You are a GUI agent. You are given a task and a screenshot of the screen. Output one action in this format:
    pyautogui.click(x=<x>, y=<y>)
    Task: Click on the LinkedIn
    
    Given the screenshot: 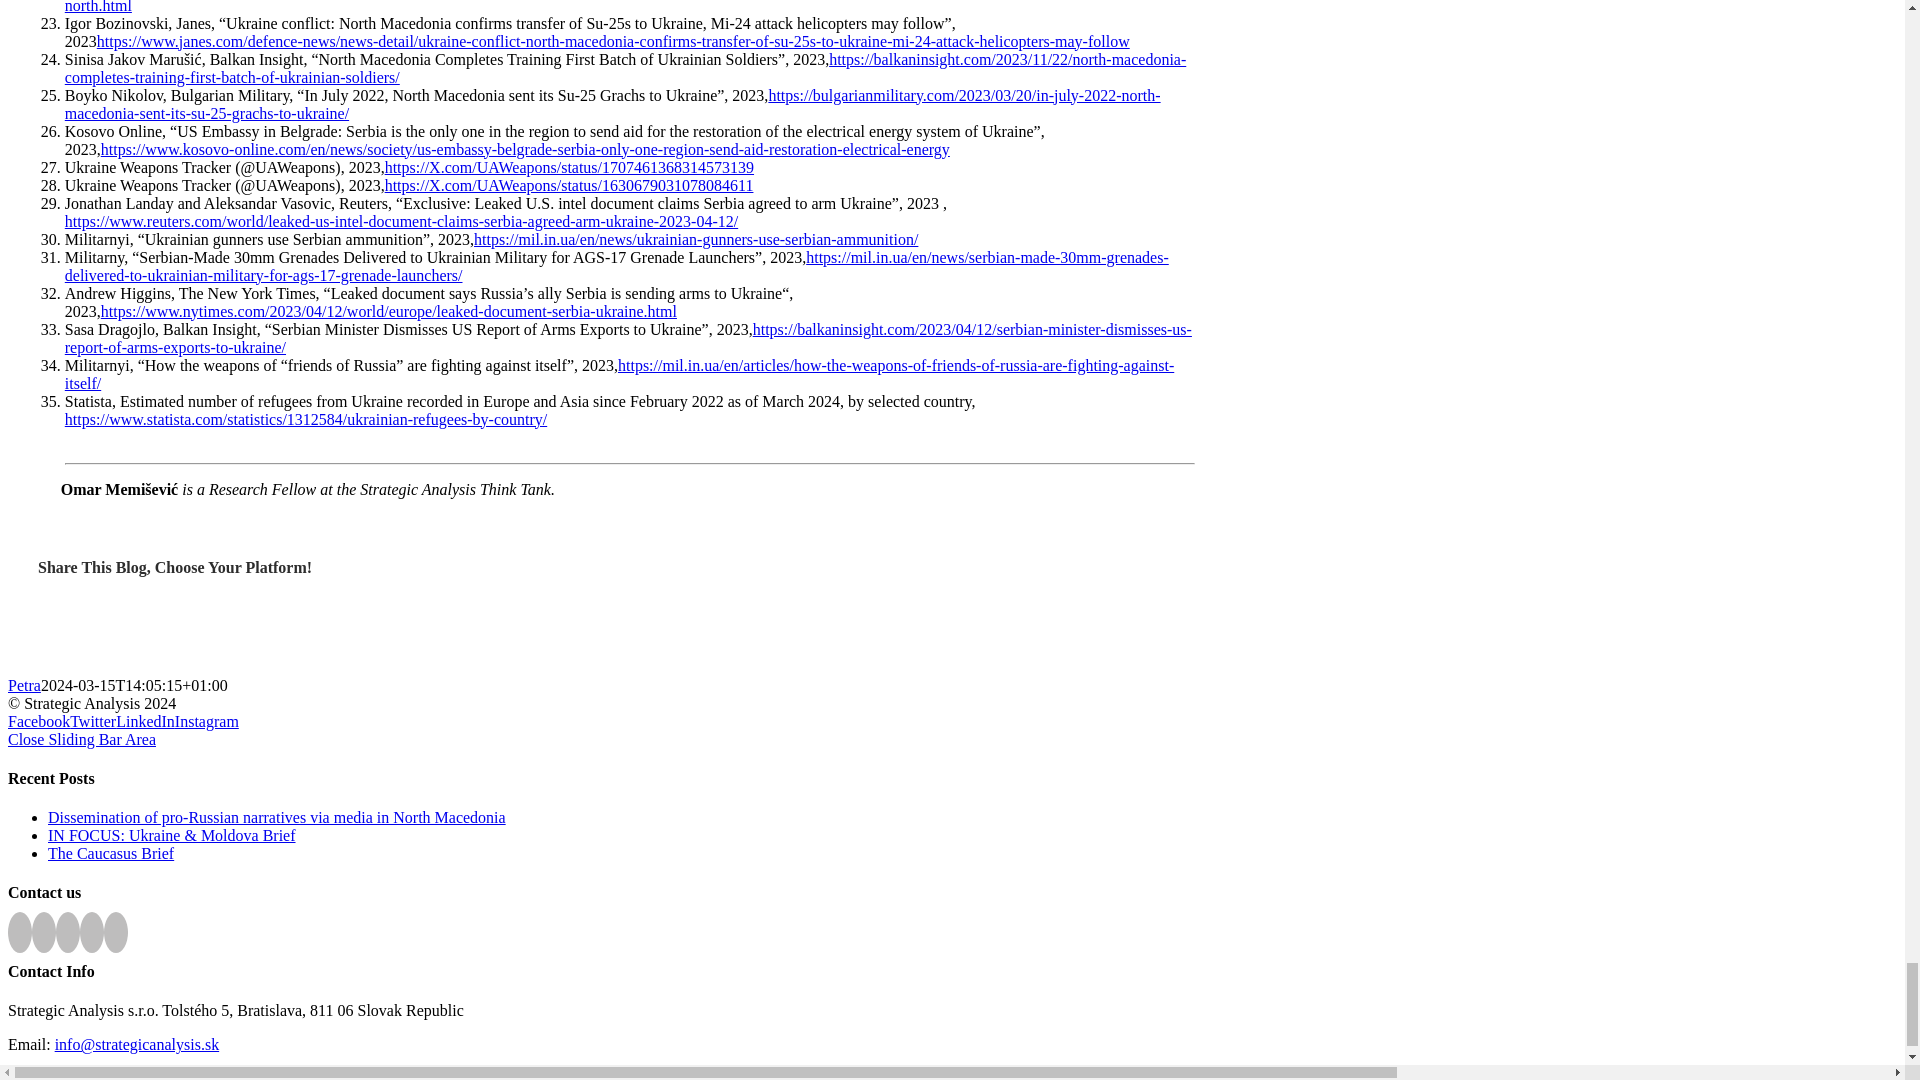 What is the action you would take?
    pyautogui.click(x=144, y=721)
    